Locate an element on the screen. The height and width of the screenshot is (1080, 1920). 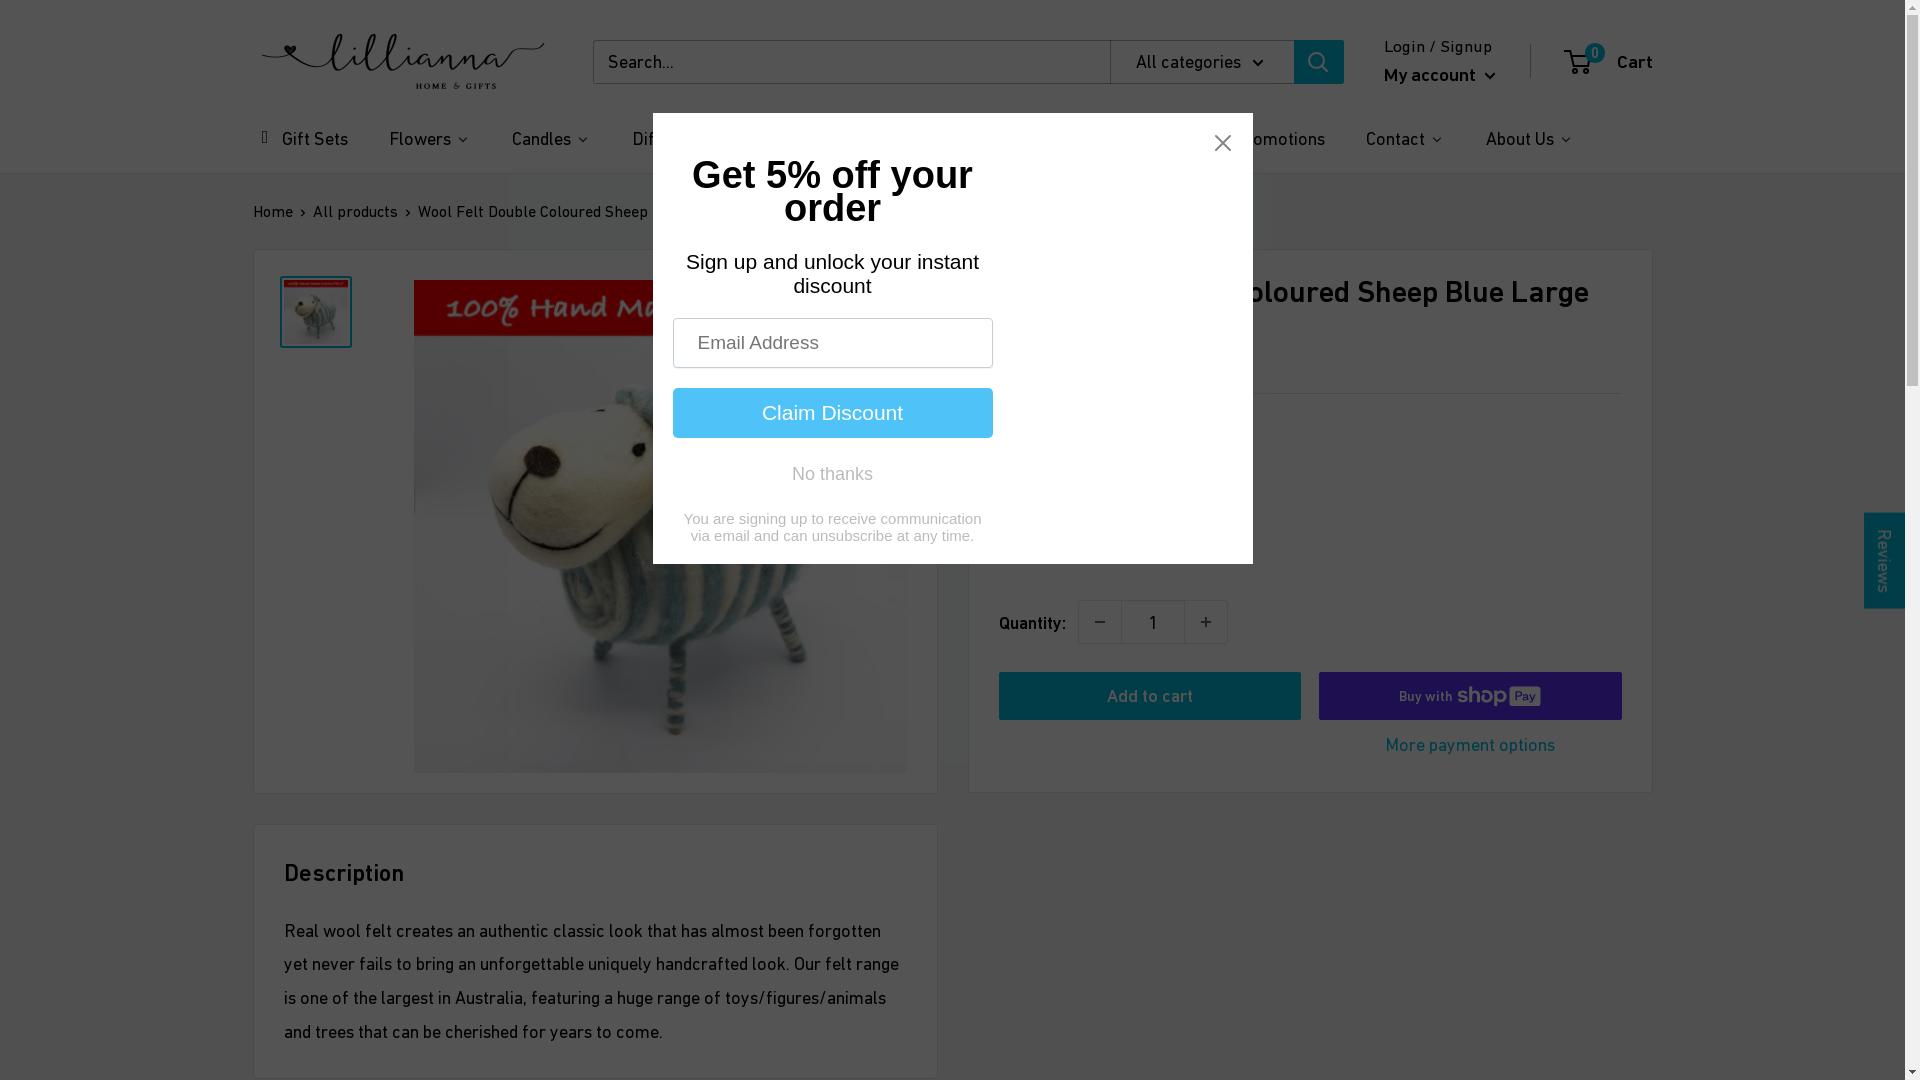
Disney is located at coordinates (898, 138).